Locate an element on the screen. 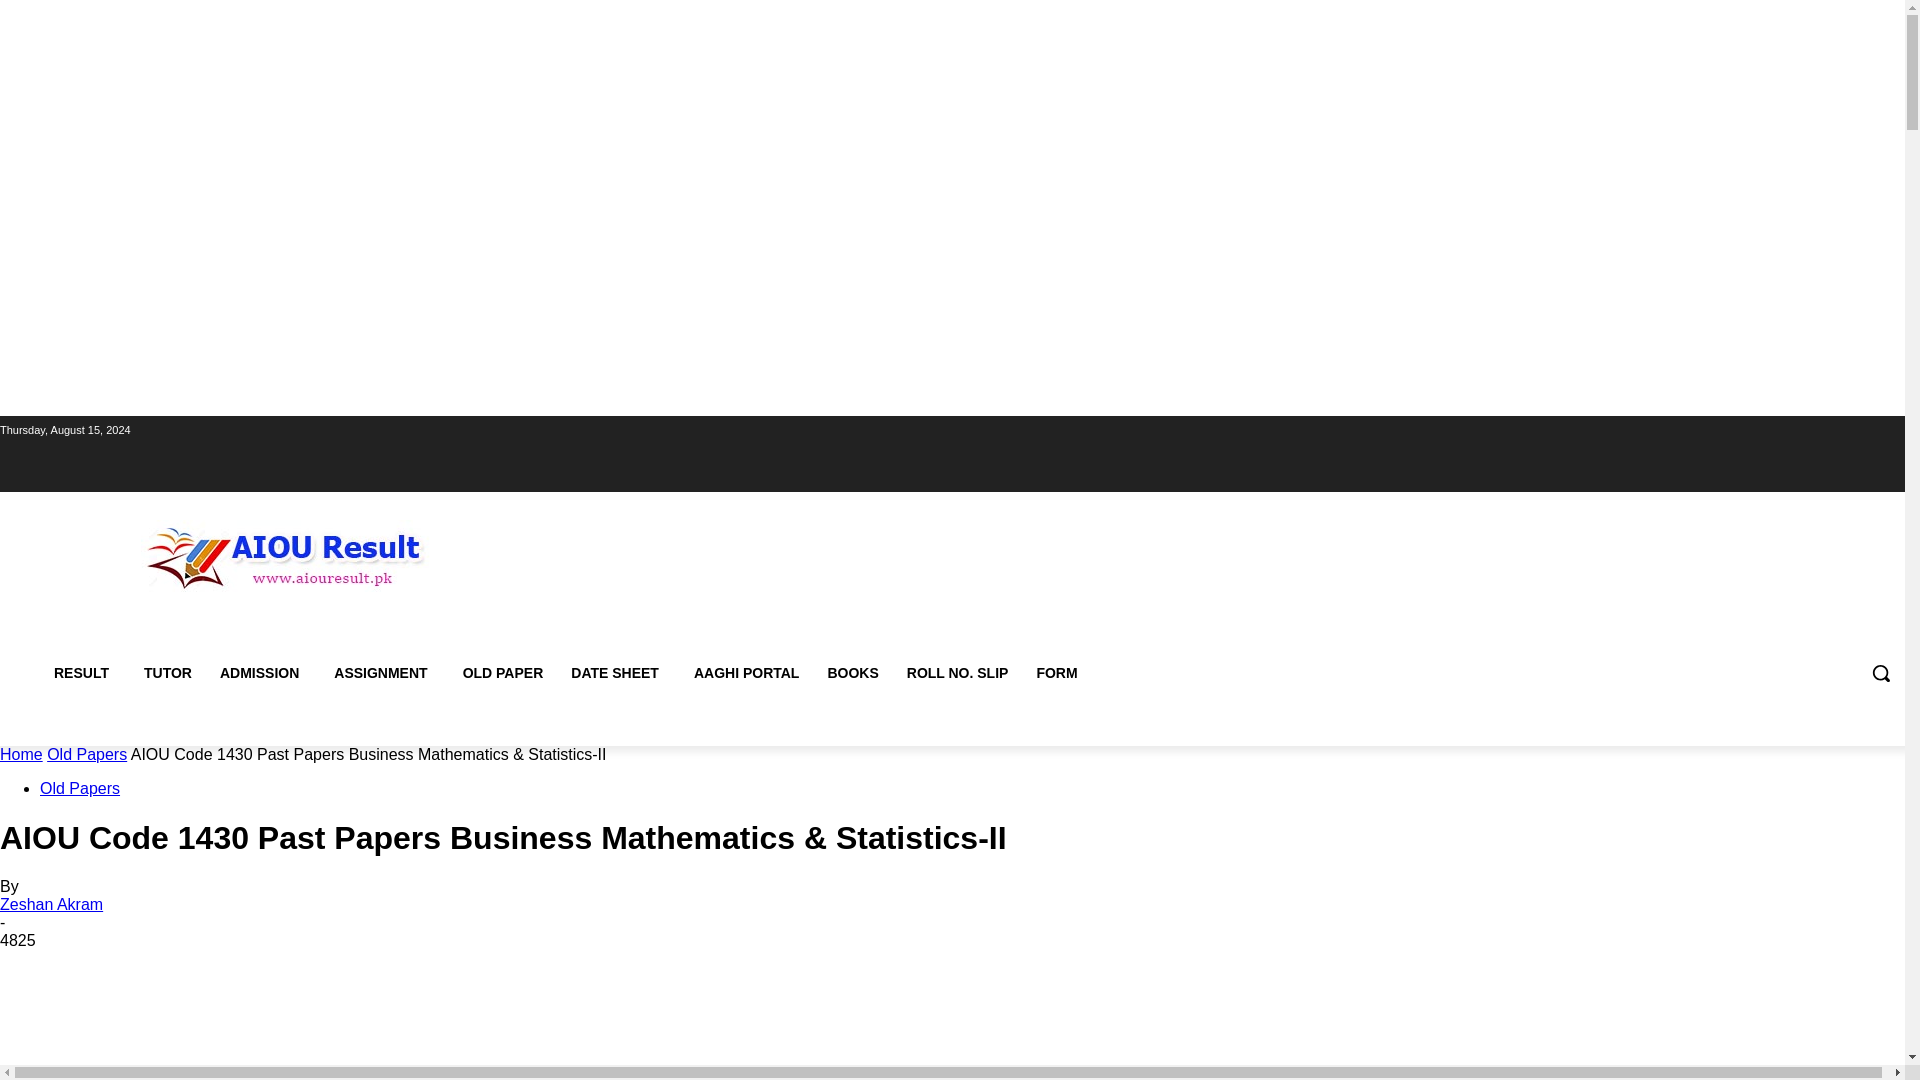 This screenshot has height=1080, width=1920. AIOU Result .pk is located at coordinates (285, 555).